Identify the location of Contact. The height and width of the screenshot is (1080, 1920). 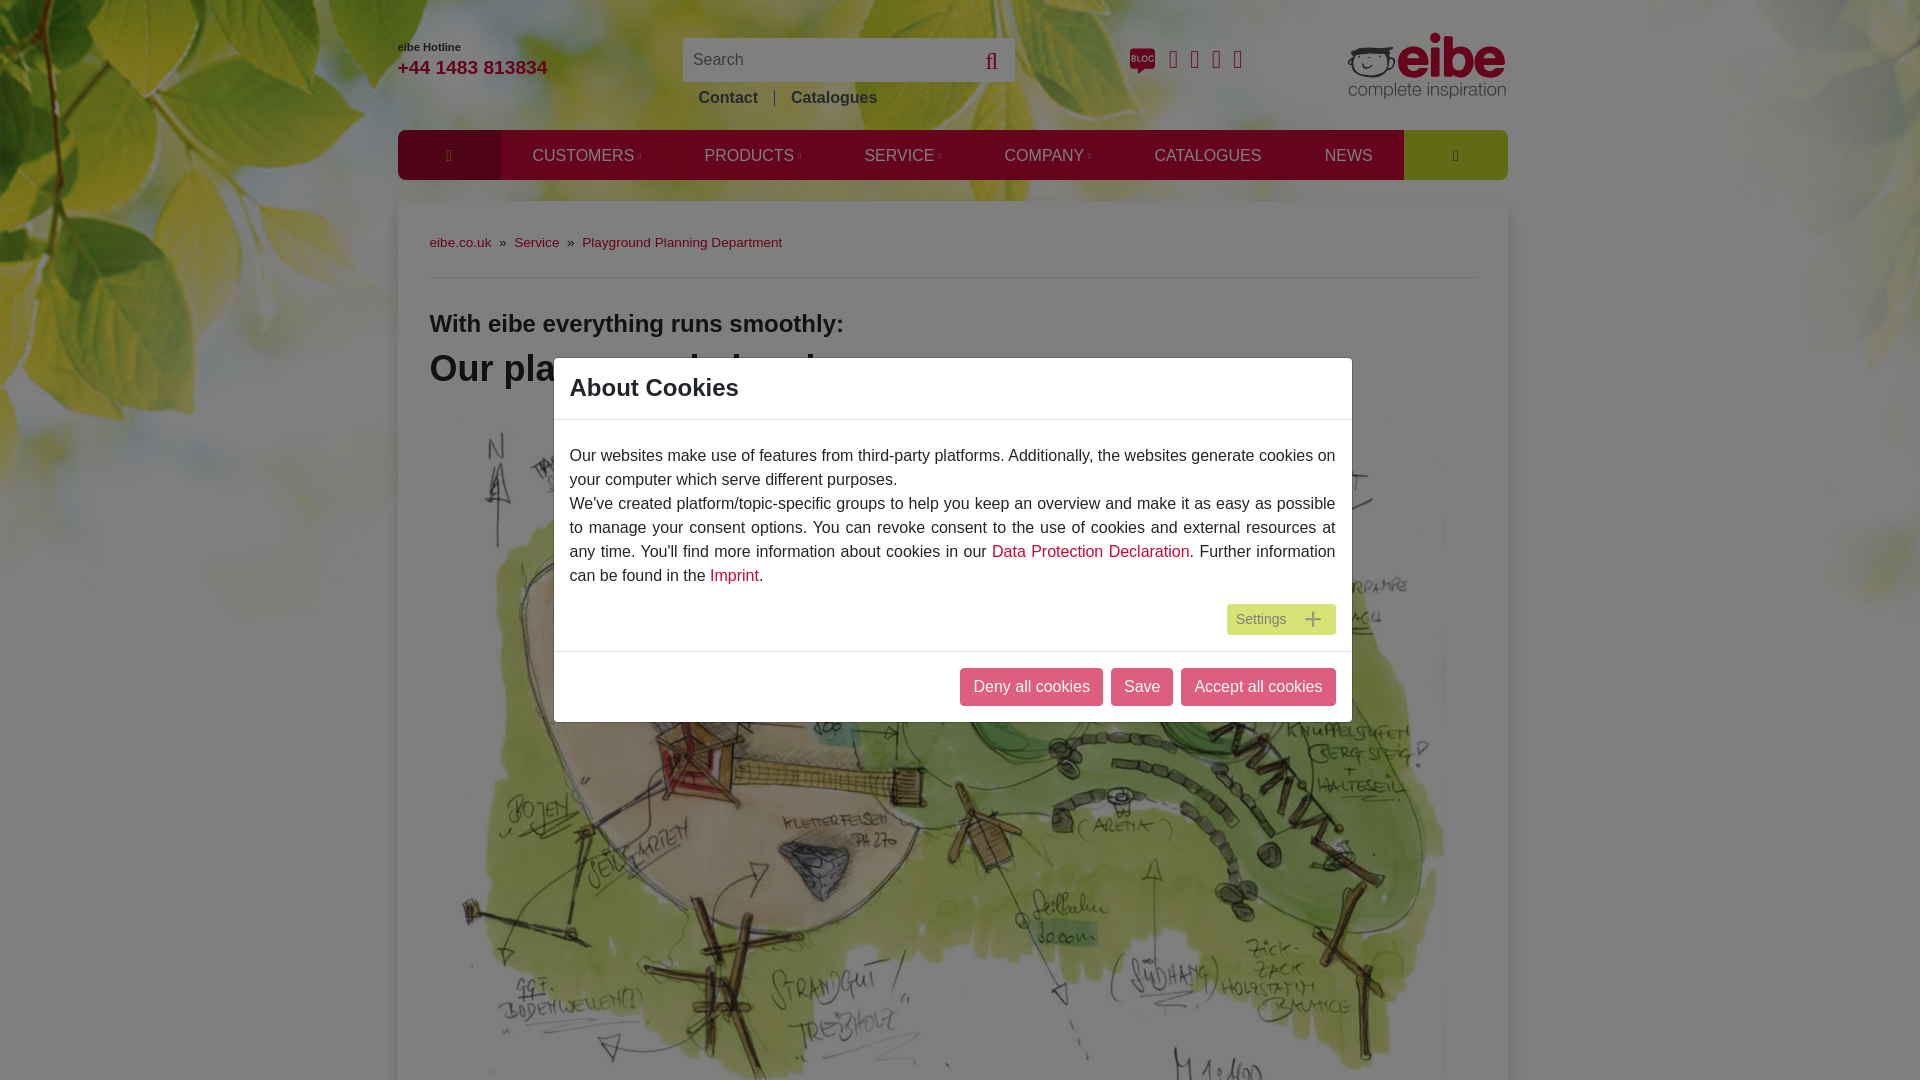
(727, 97).